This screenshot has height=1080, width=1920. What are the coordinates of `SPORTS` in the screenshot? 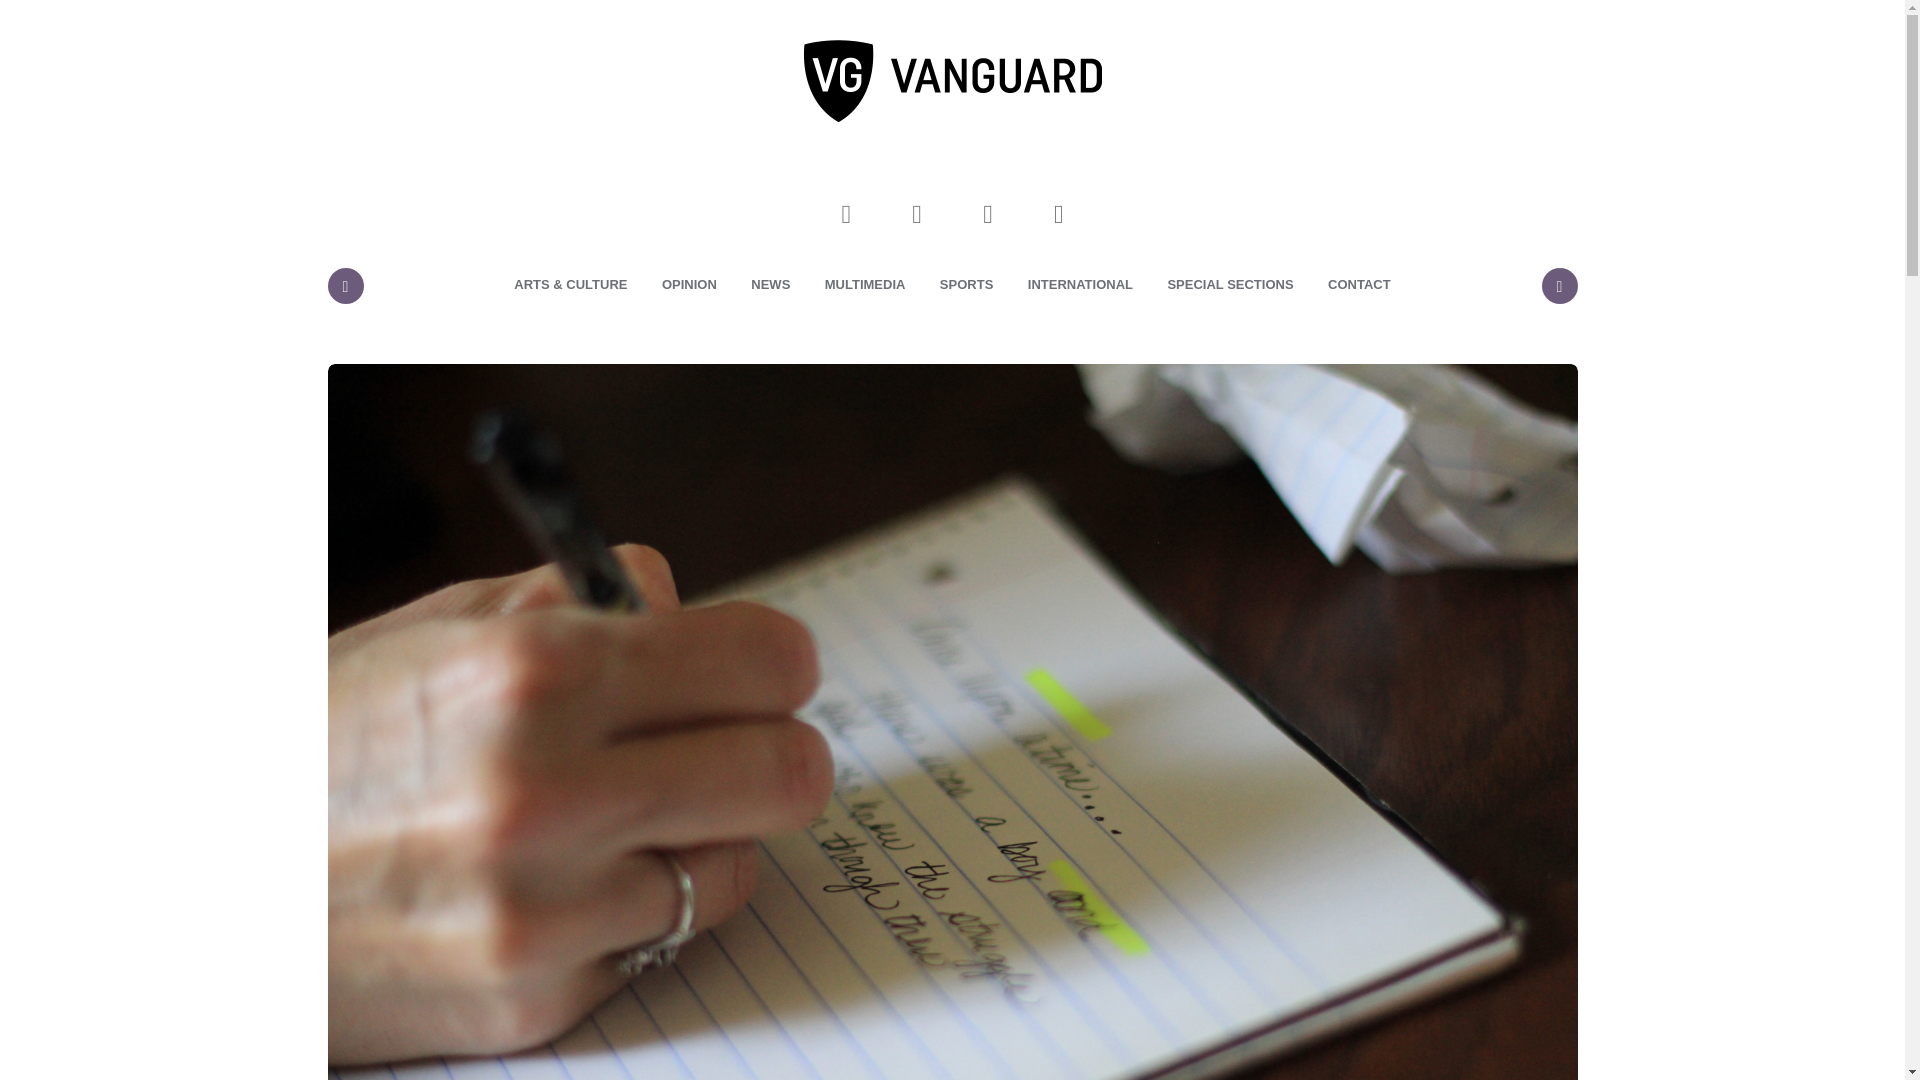 It's located at (966, 285).